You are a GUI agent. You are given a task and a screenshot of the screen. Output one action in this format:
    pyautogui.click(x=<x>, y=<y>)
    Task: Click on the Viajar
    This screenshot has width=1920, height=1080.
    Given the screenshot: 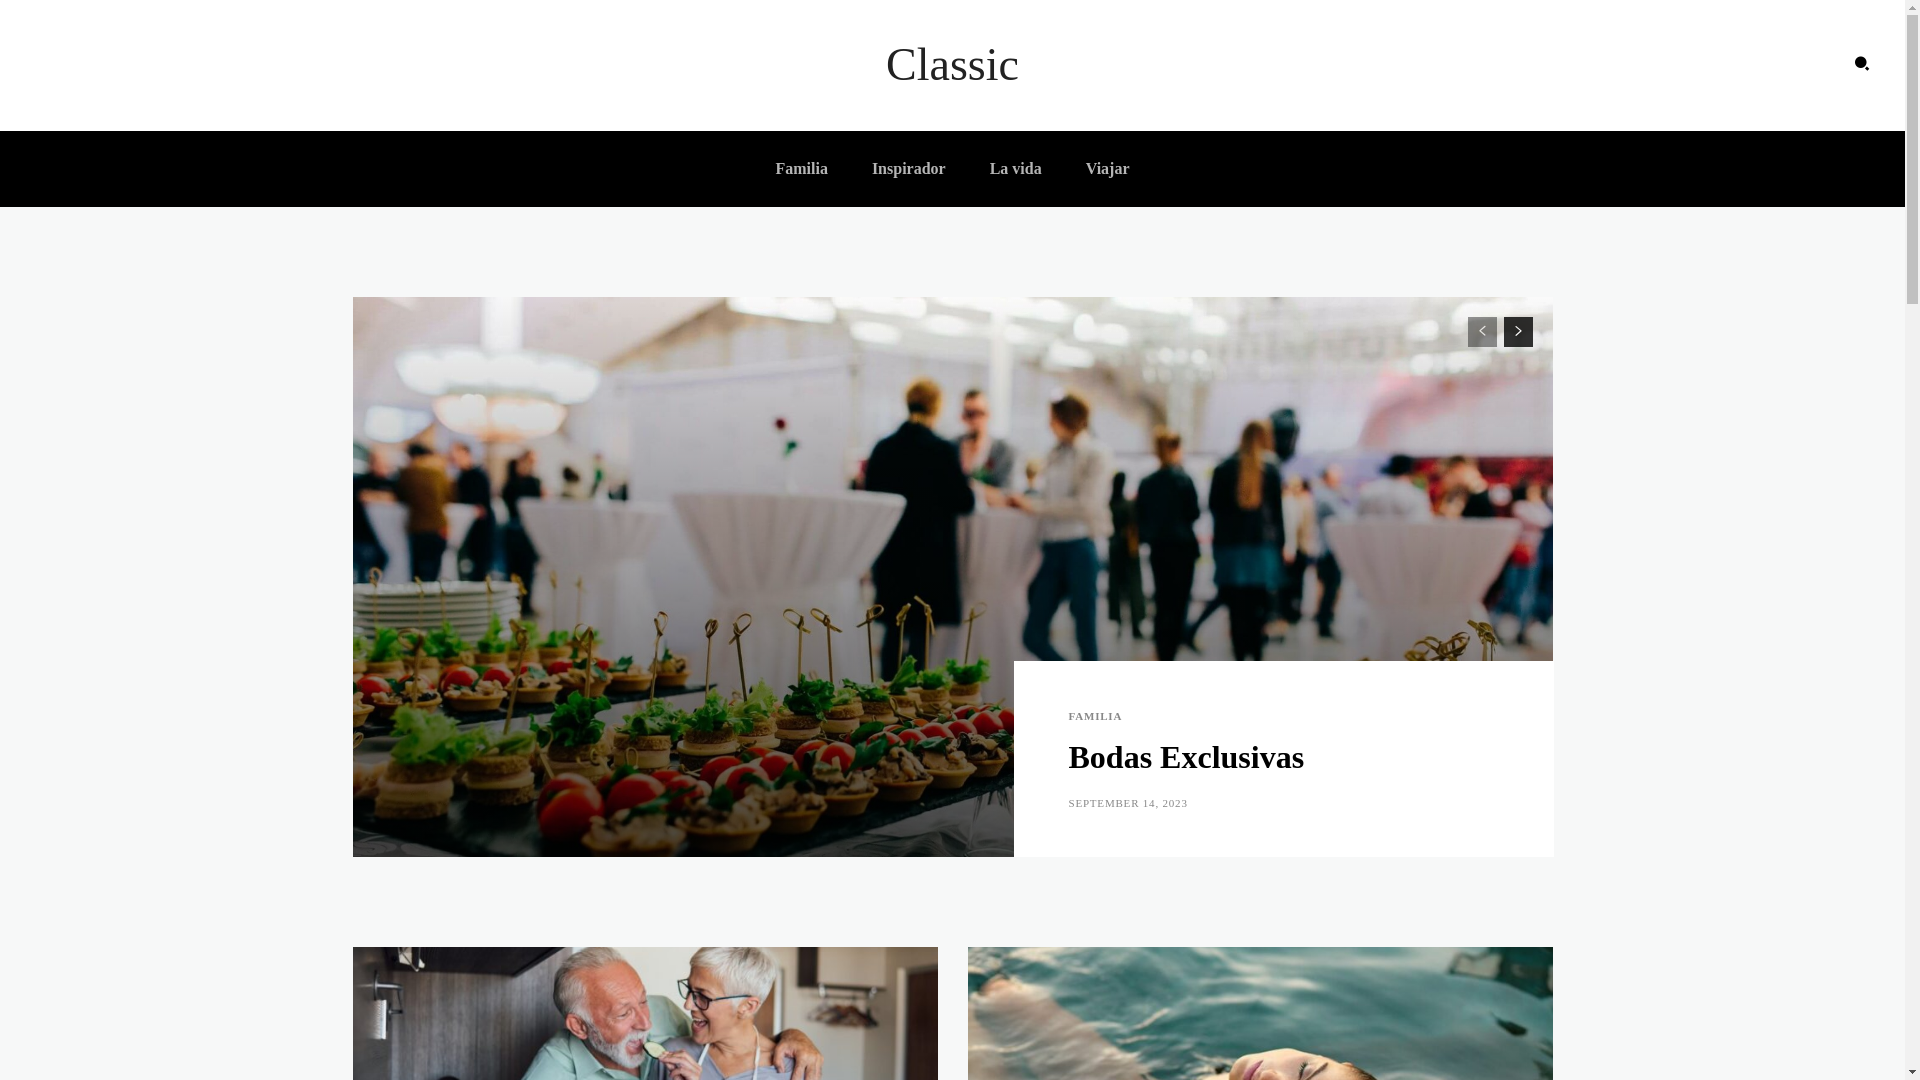 What is the action you would take?
    pyautogui.click(x=1108, y=169)
    